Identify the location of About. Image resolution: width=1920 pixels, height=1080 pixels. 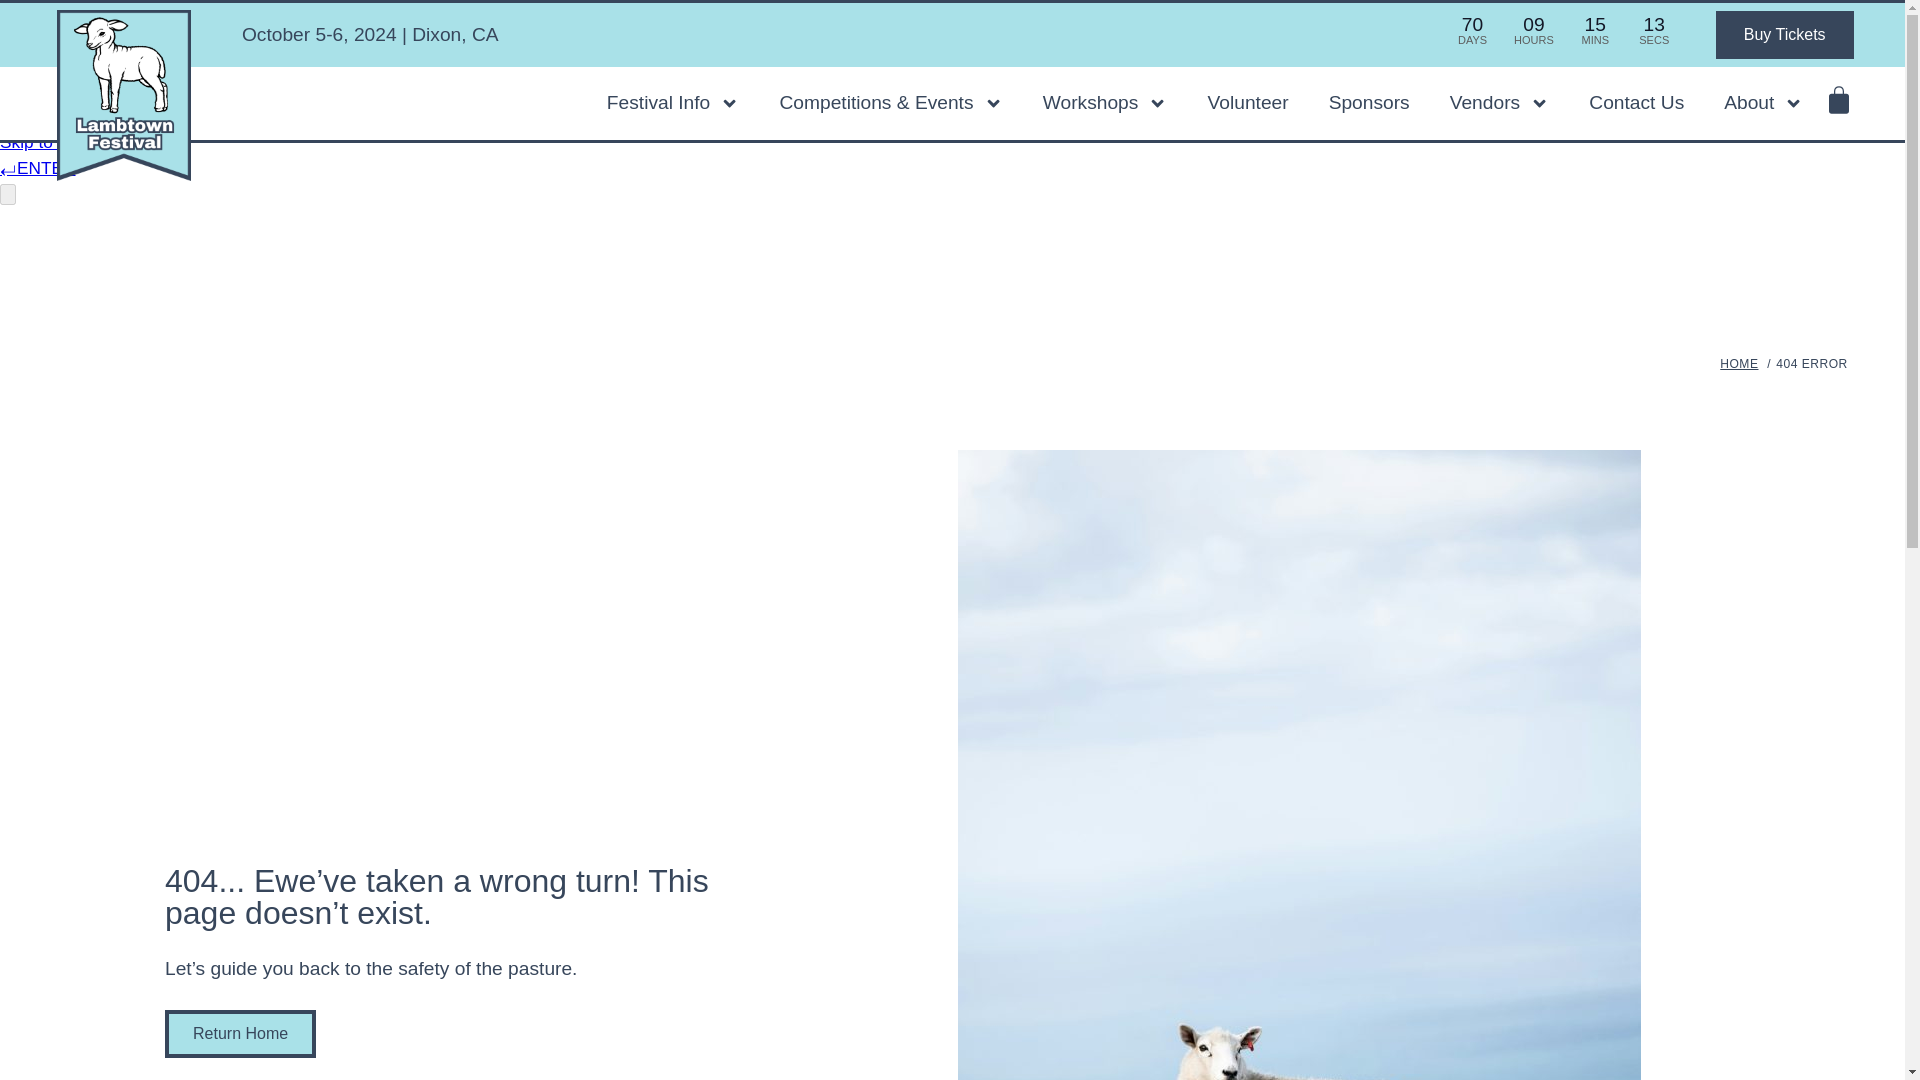
(1763, 104).